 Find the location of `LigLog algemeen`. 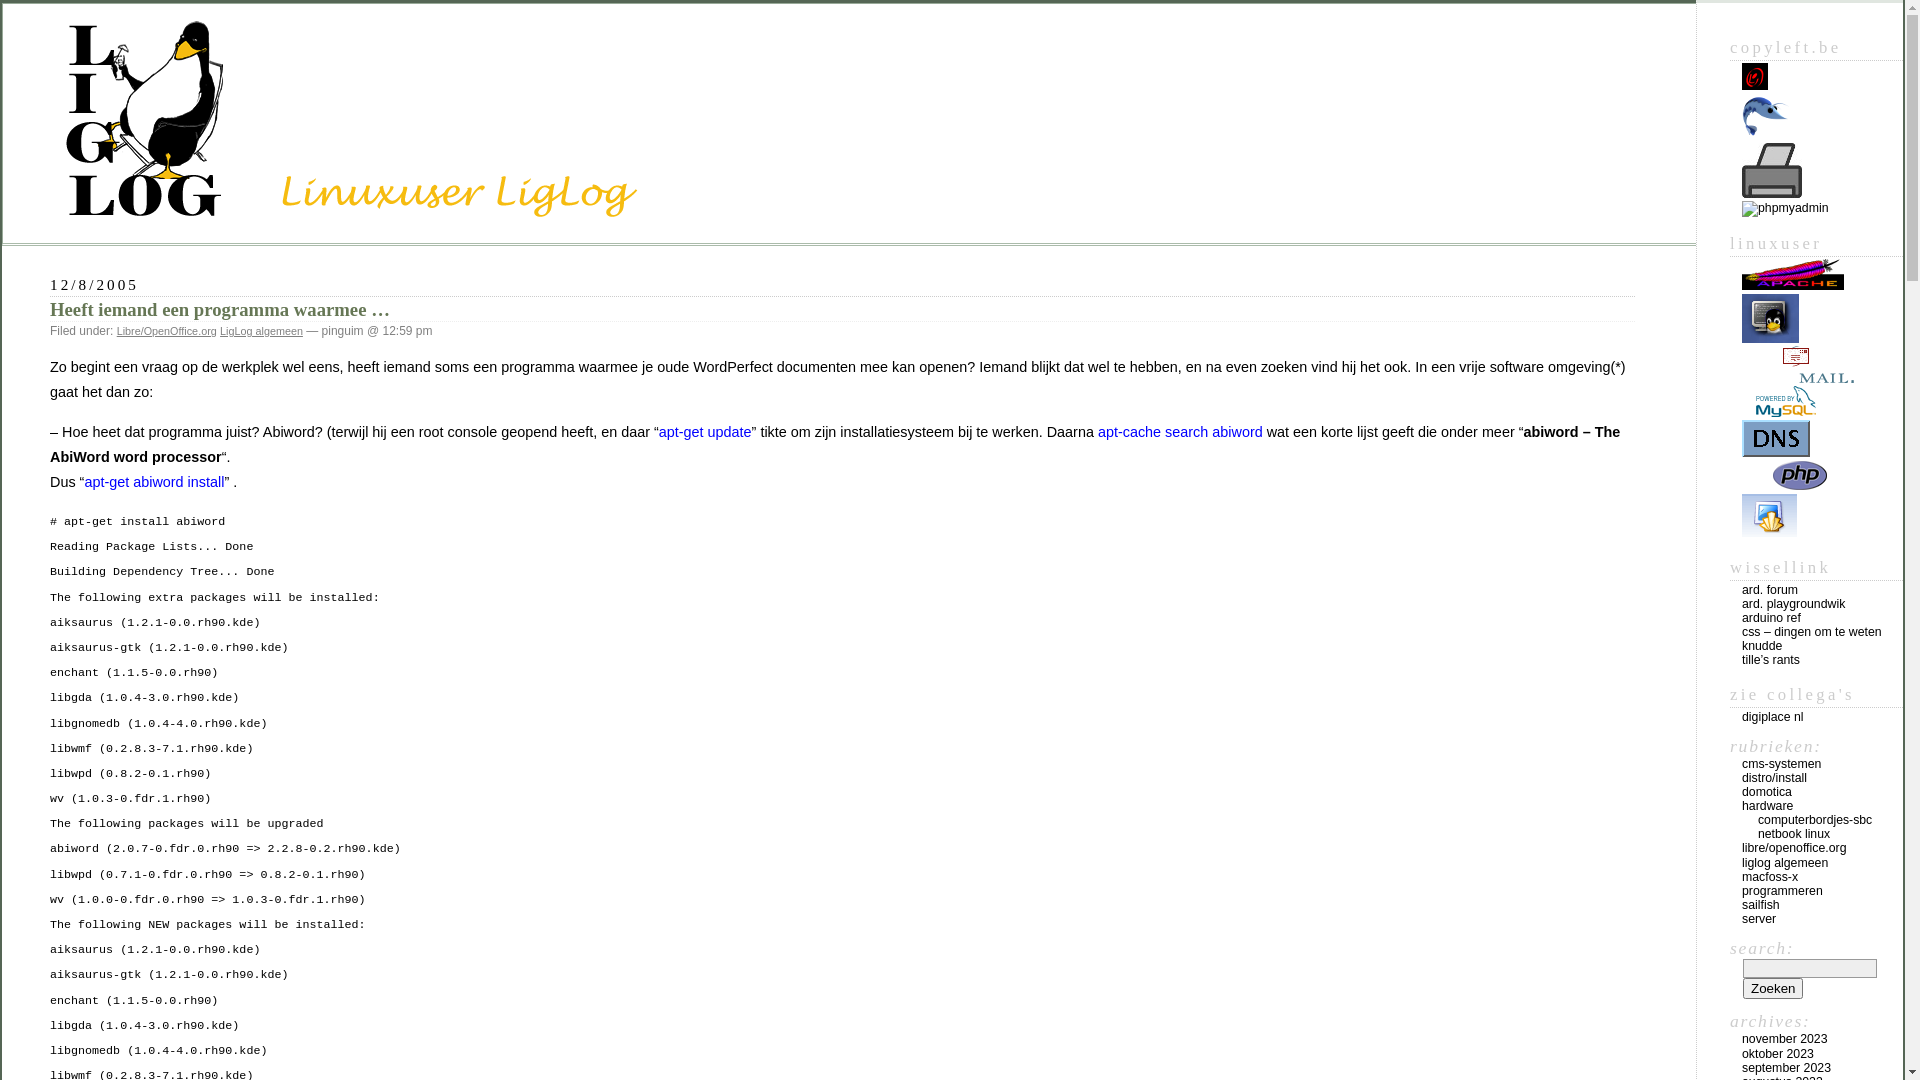

LigLog algemeen is located at coordinates (262, 331).